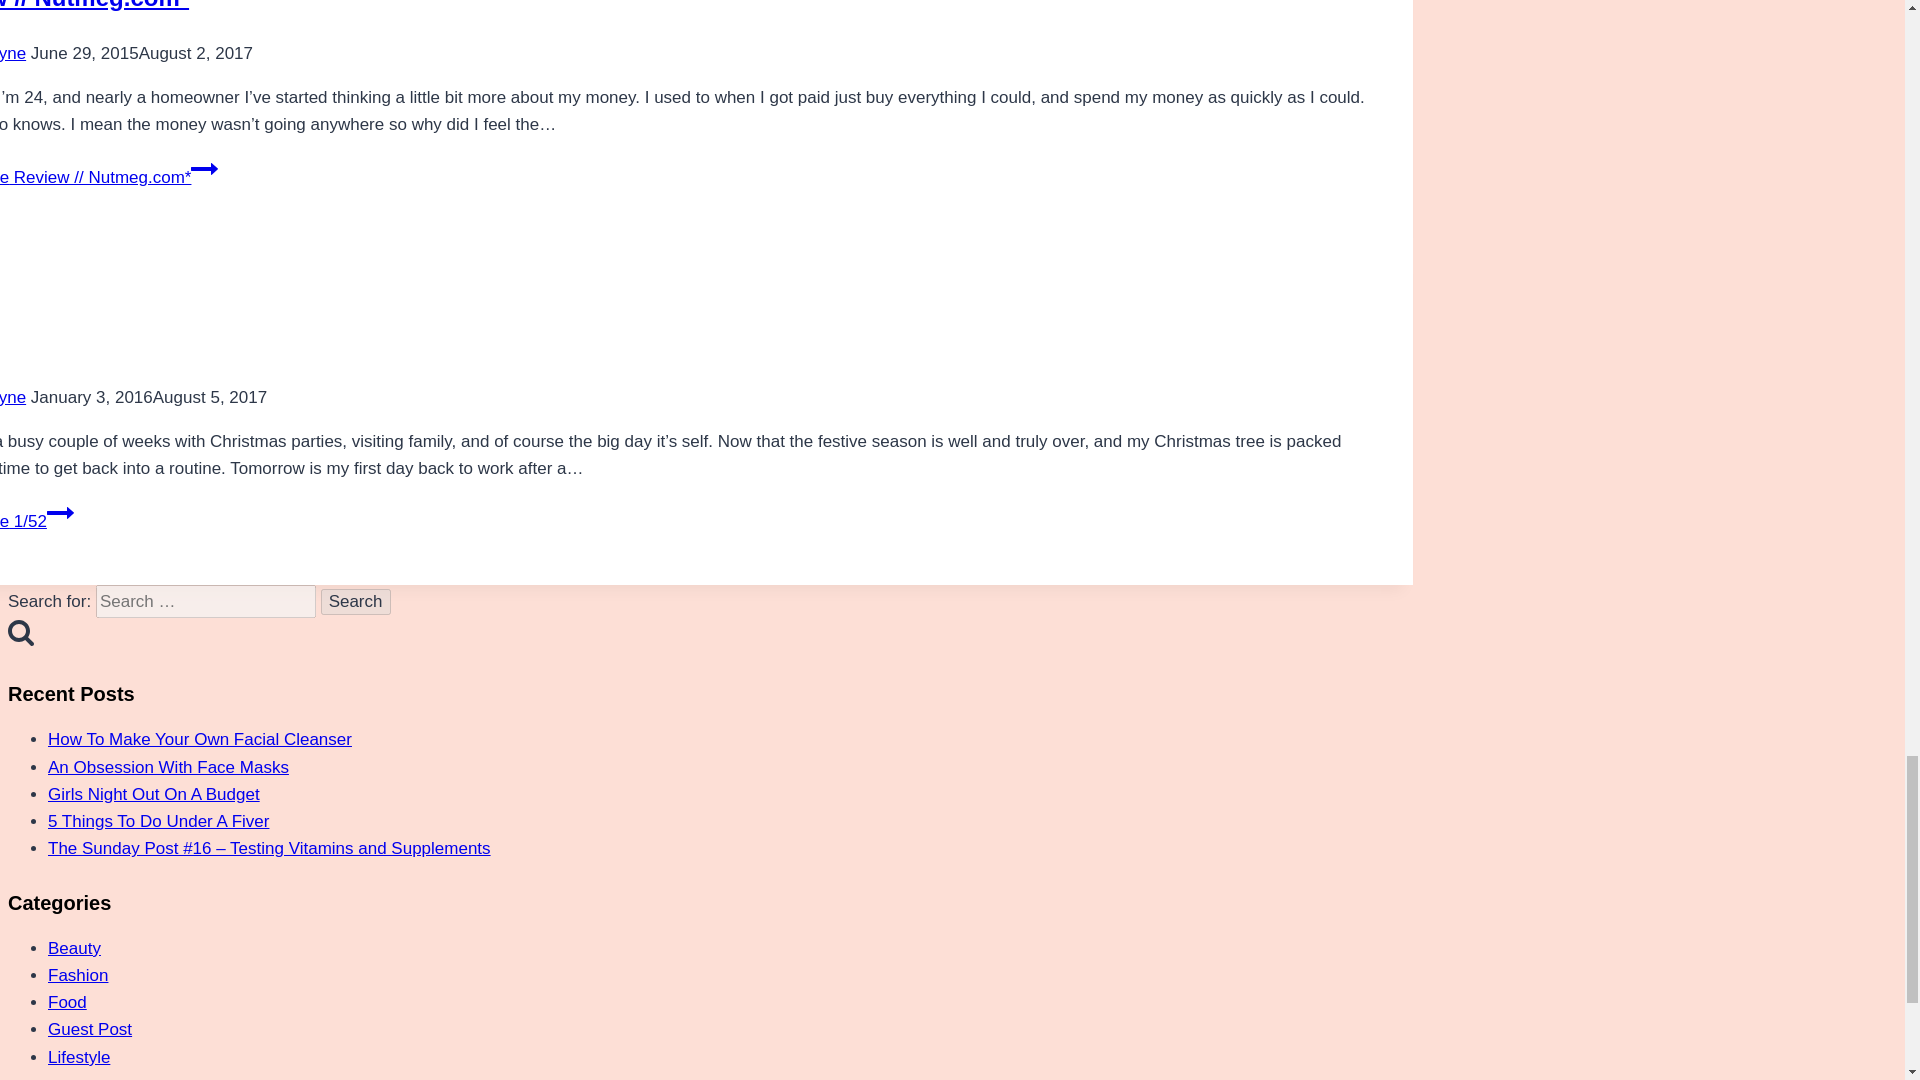 The height and width of the screenshot is (1080, 1920). Describe the element at coordinates (13, 397) in the screenshot. I see `Lisa Jayne` at that location.